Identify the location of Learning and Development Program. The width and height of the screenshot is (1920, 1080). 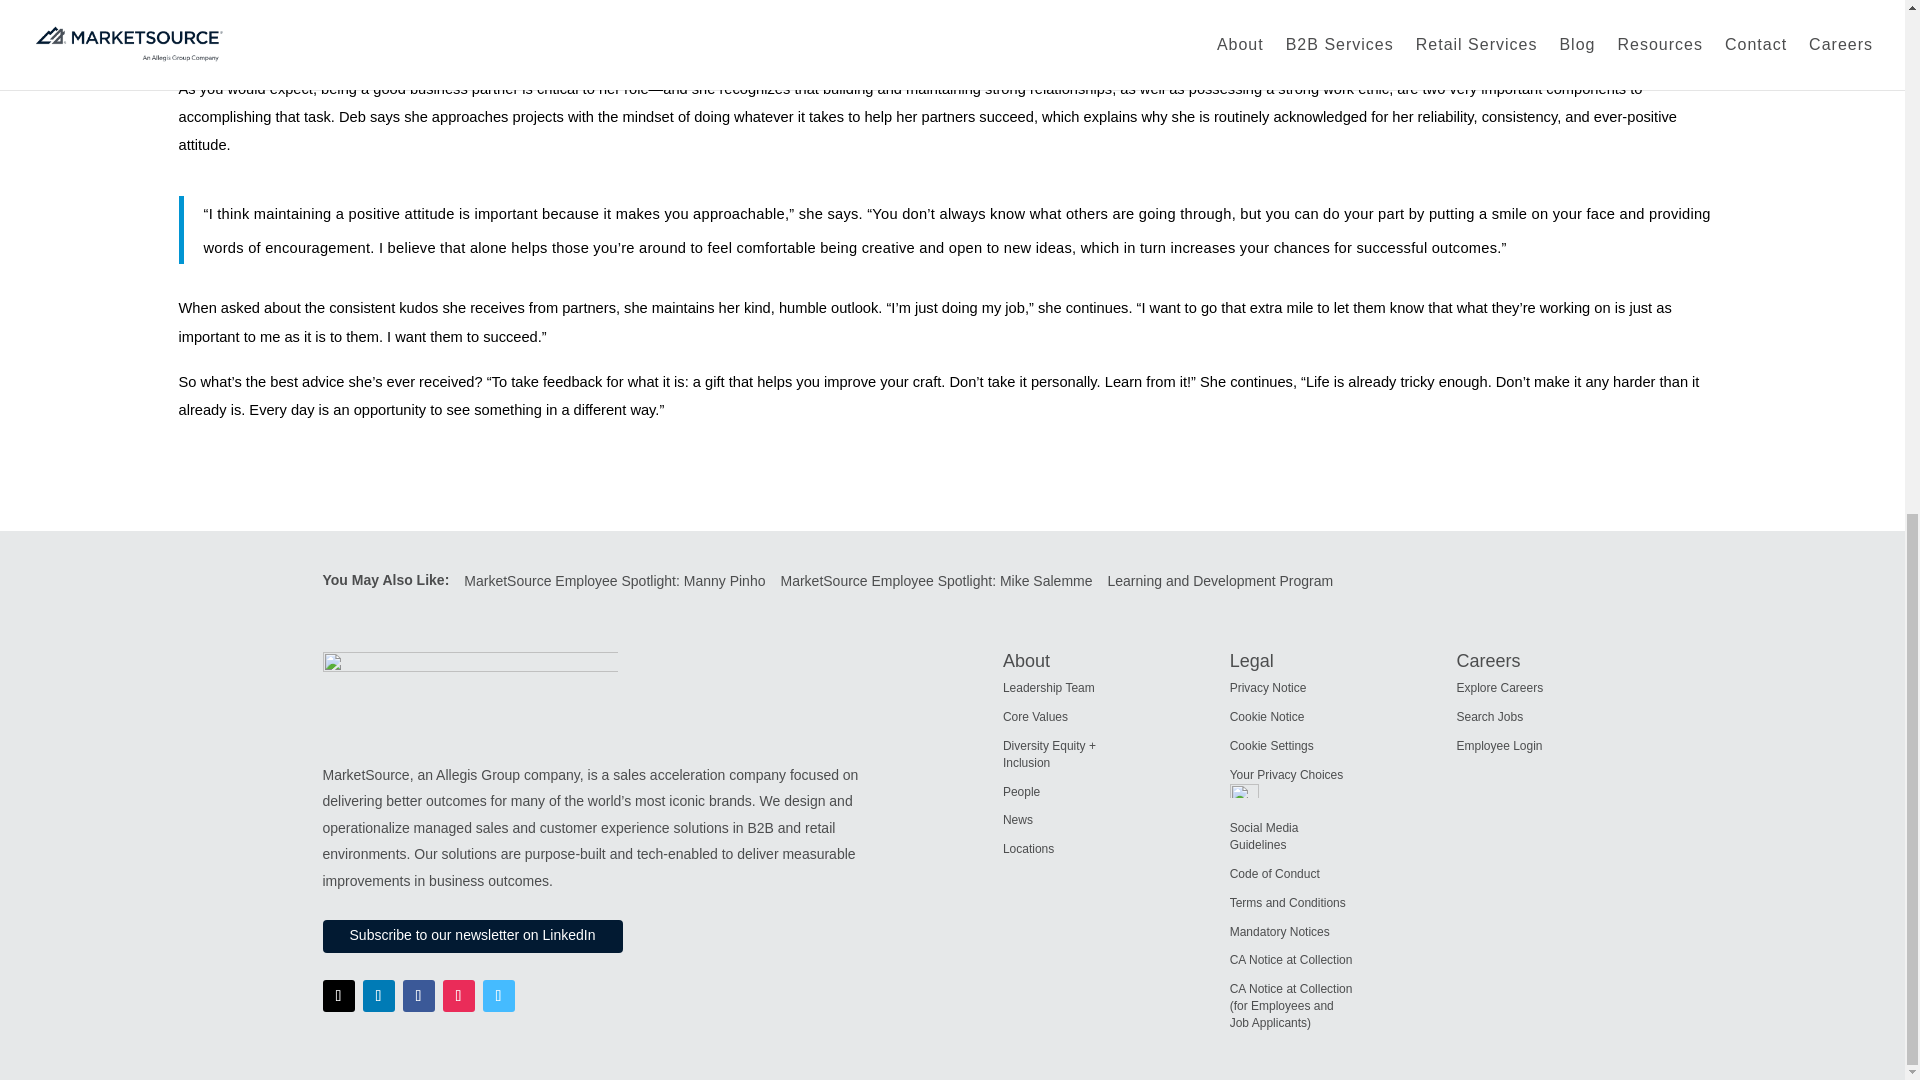
(1228, 580).